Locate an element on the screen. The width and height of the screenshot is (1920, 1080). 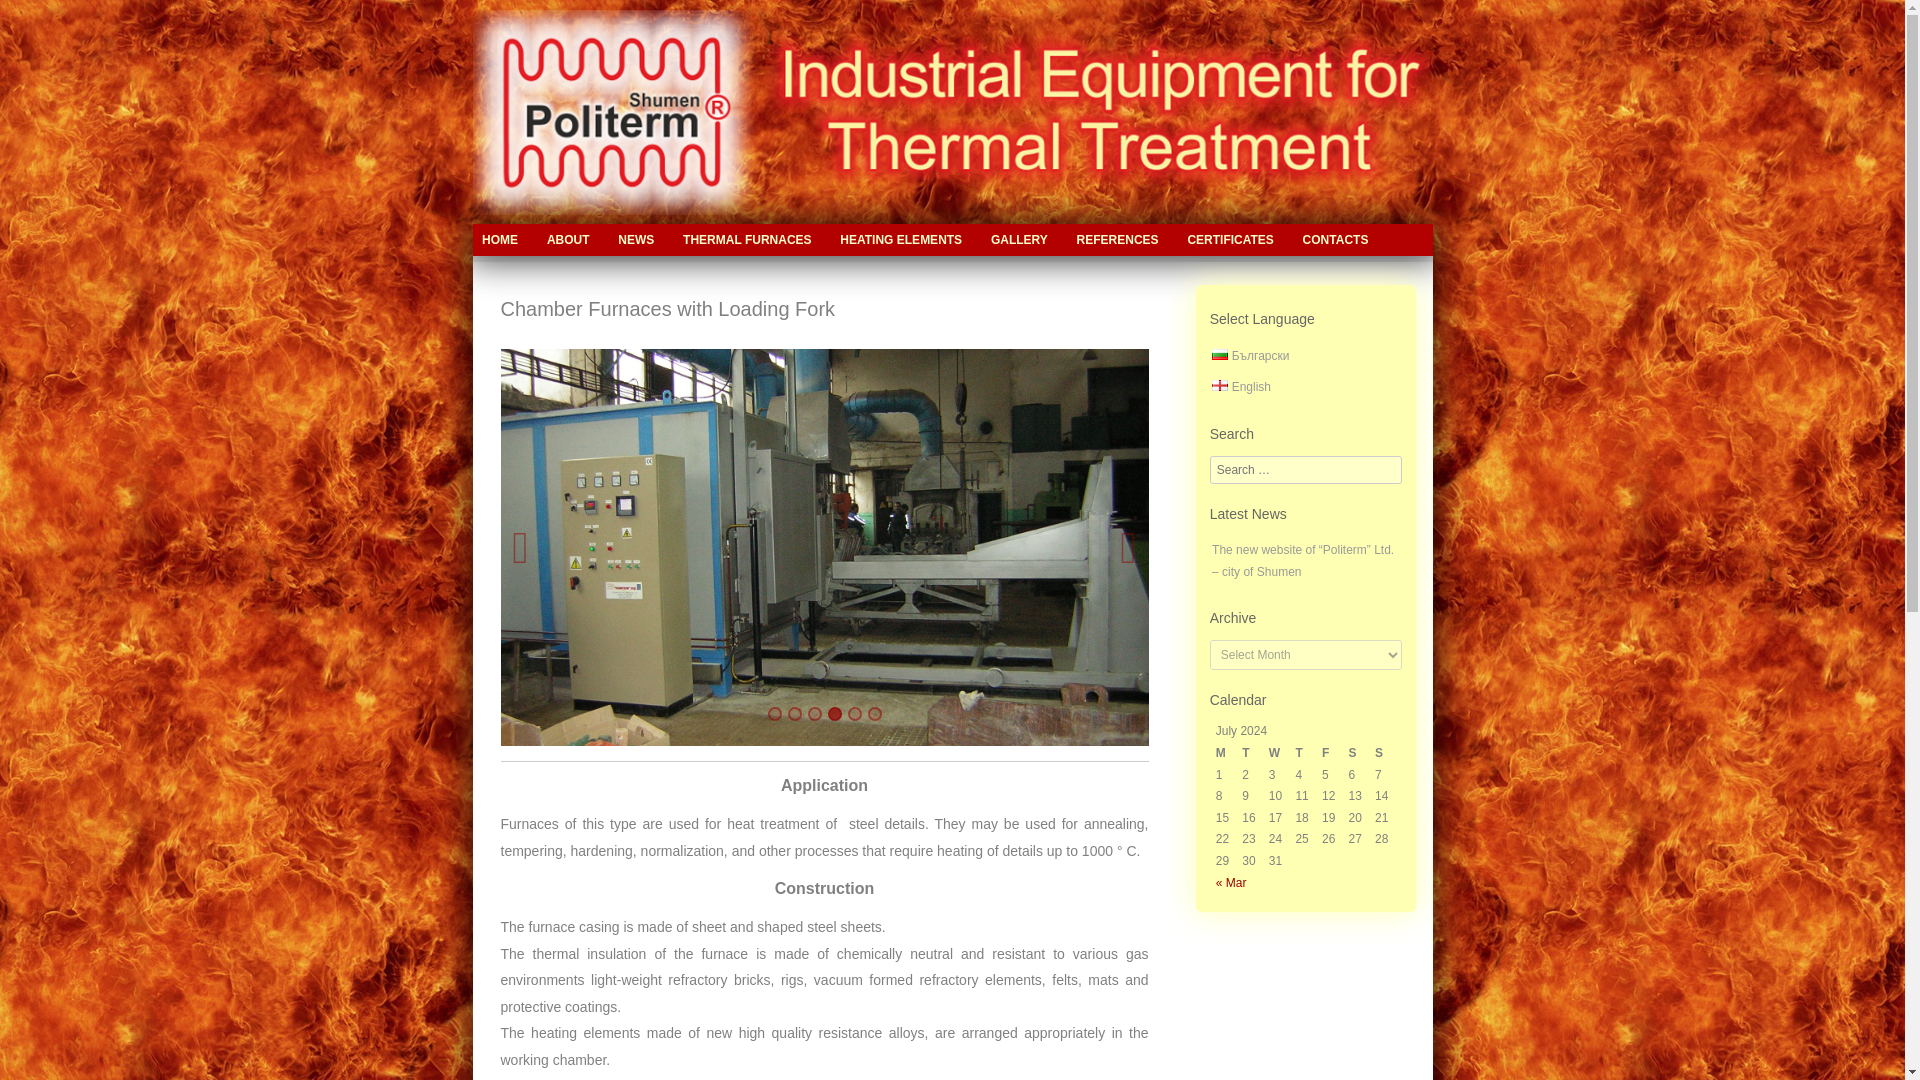
HEATING ELEMENTS is located at coordinates (901, 239).